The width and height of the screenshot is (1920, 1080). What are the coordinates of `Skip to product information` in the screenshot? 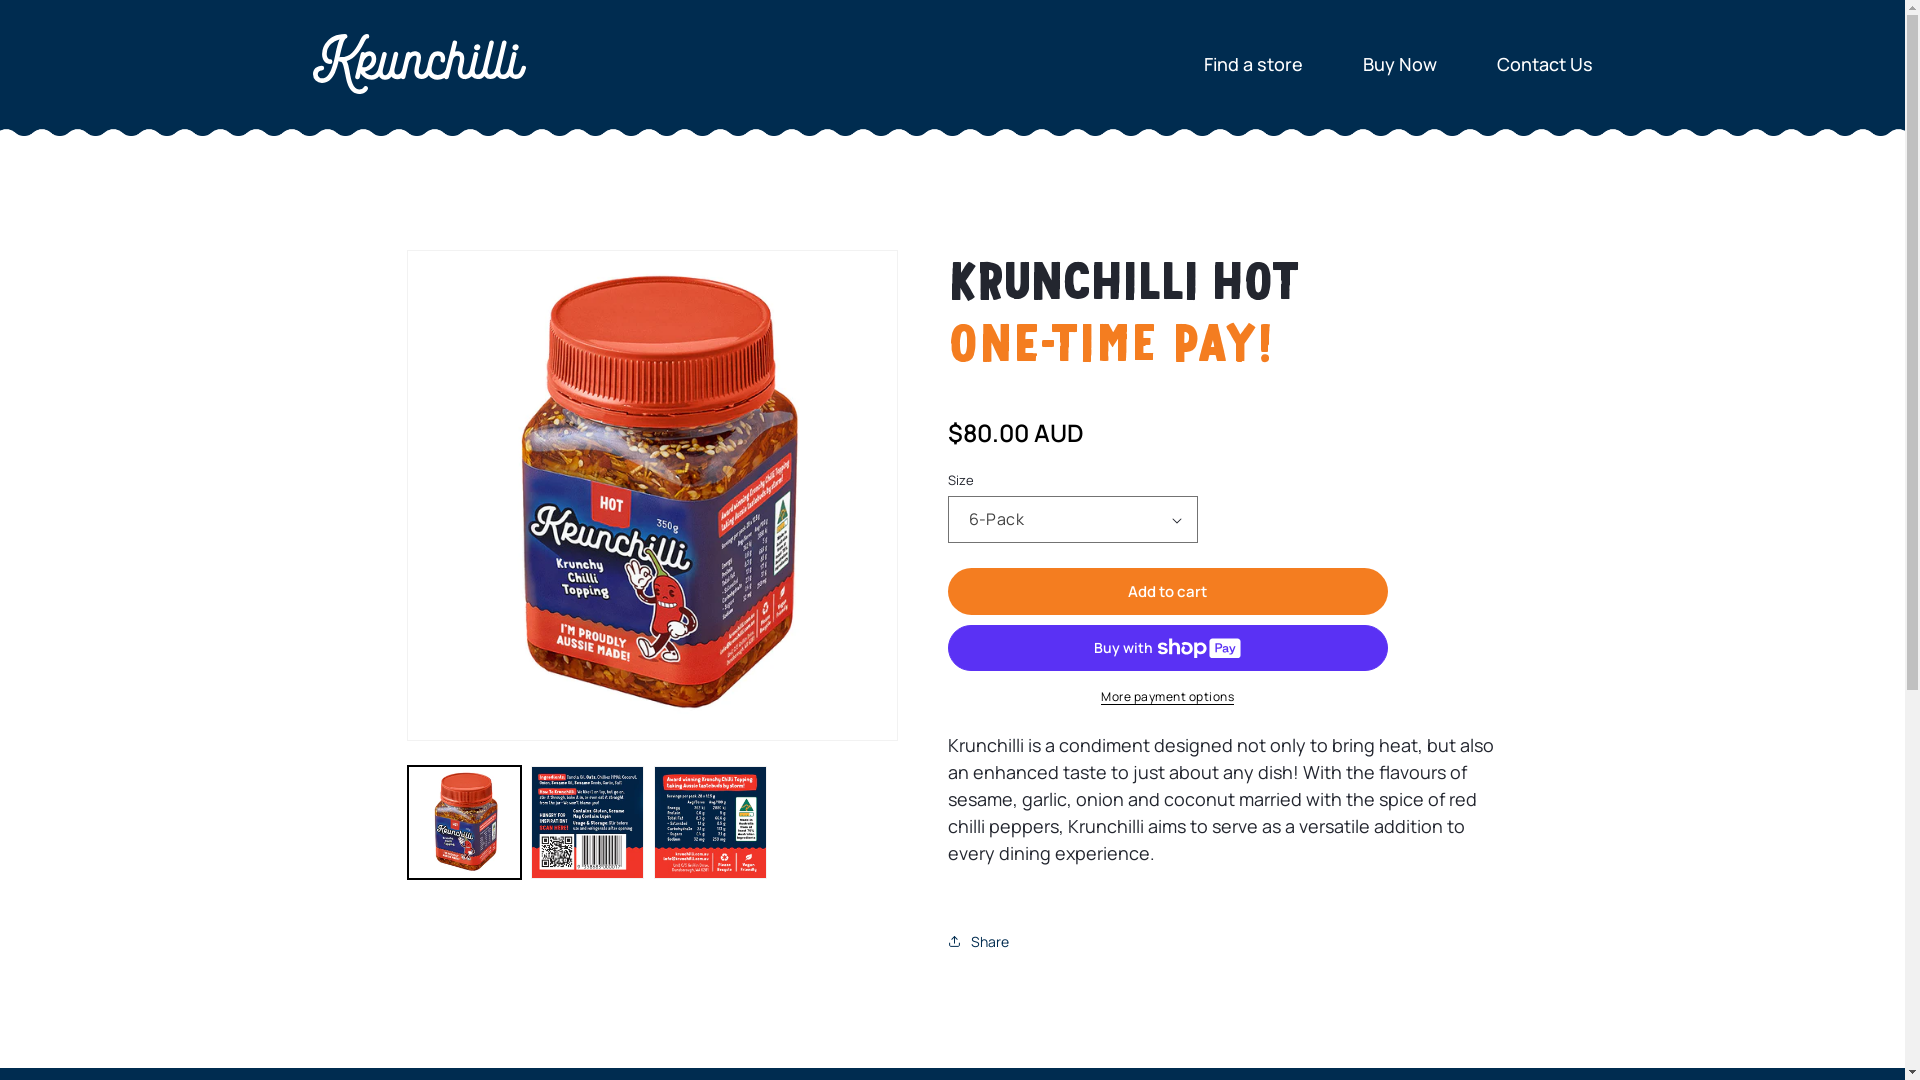 It's located at (463, 272).